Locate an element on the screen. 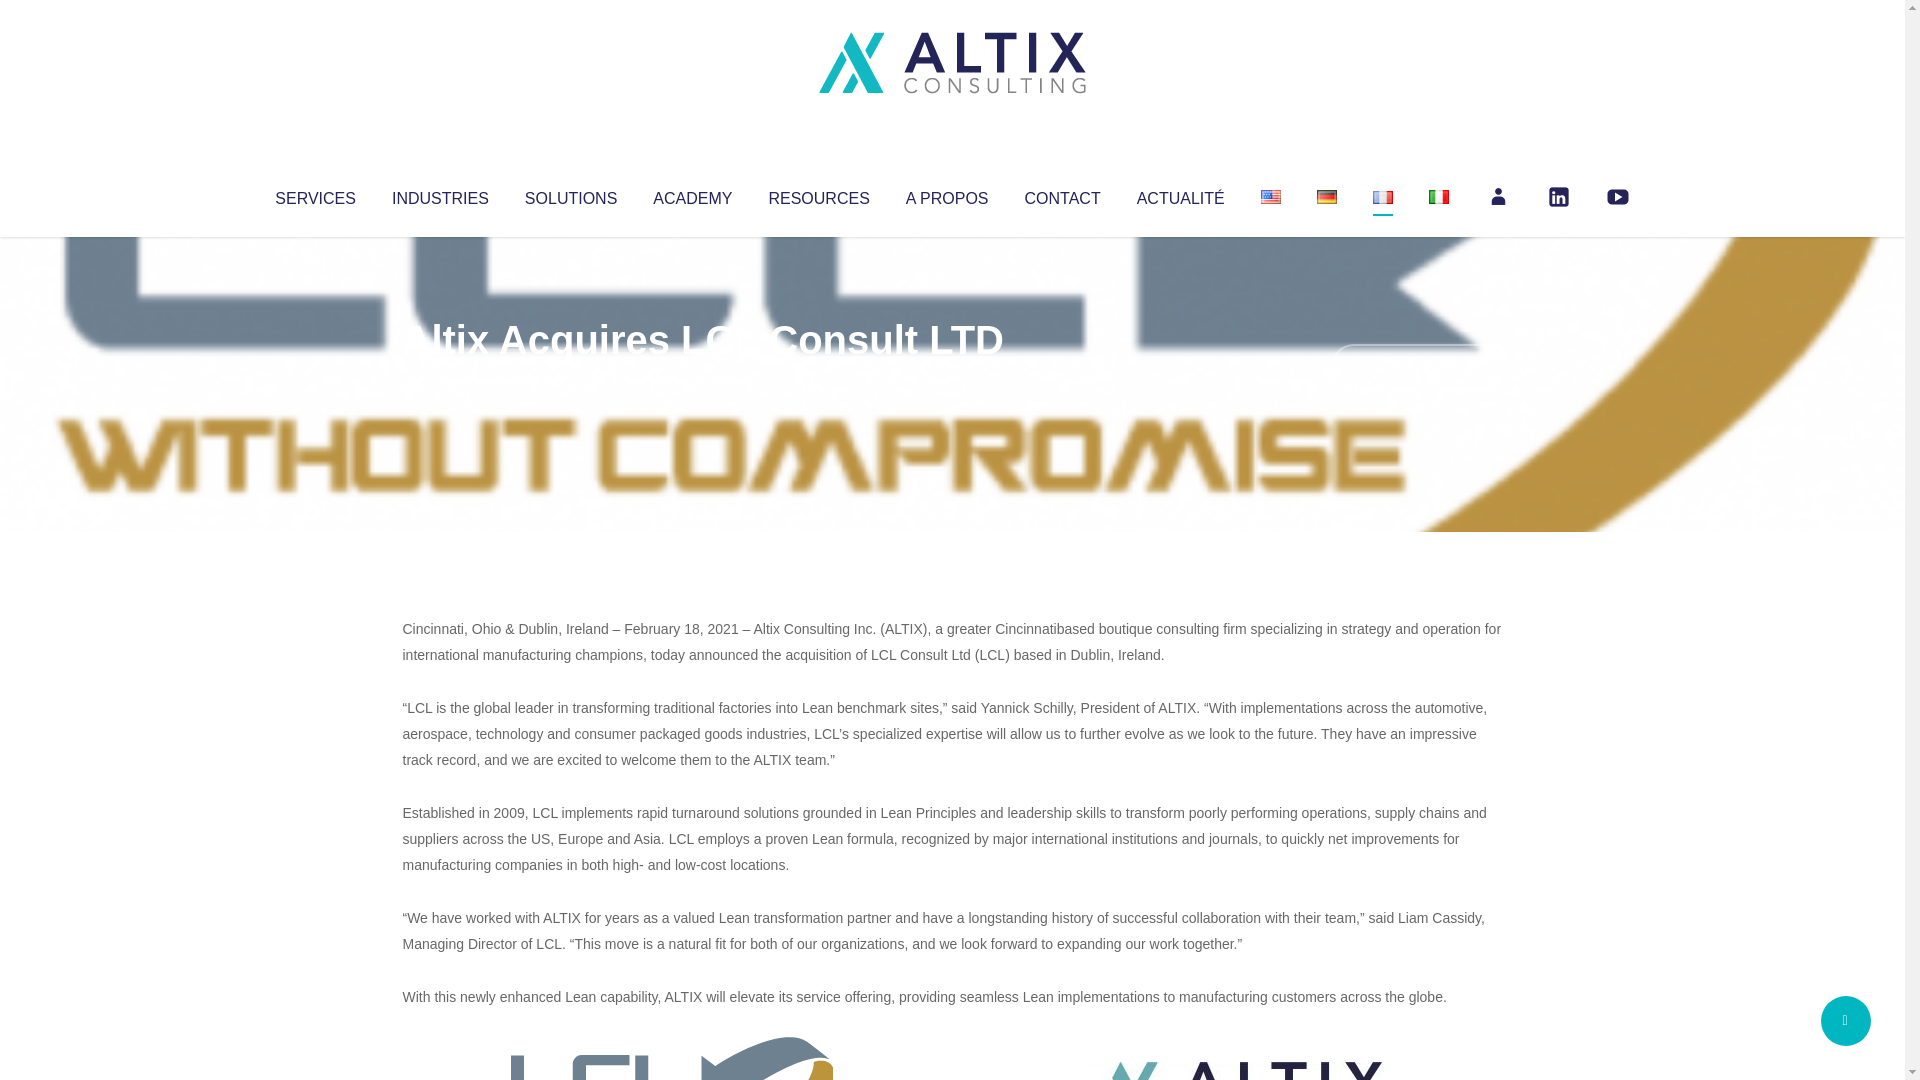  SERVICES is located at coordinates (314, 194).